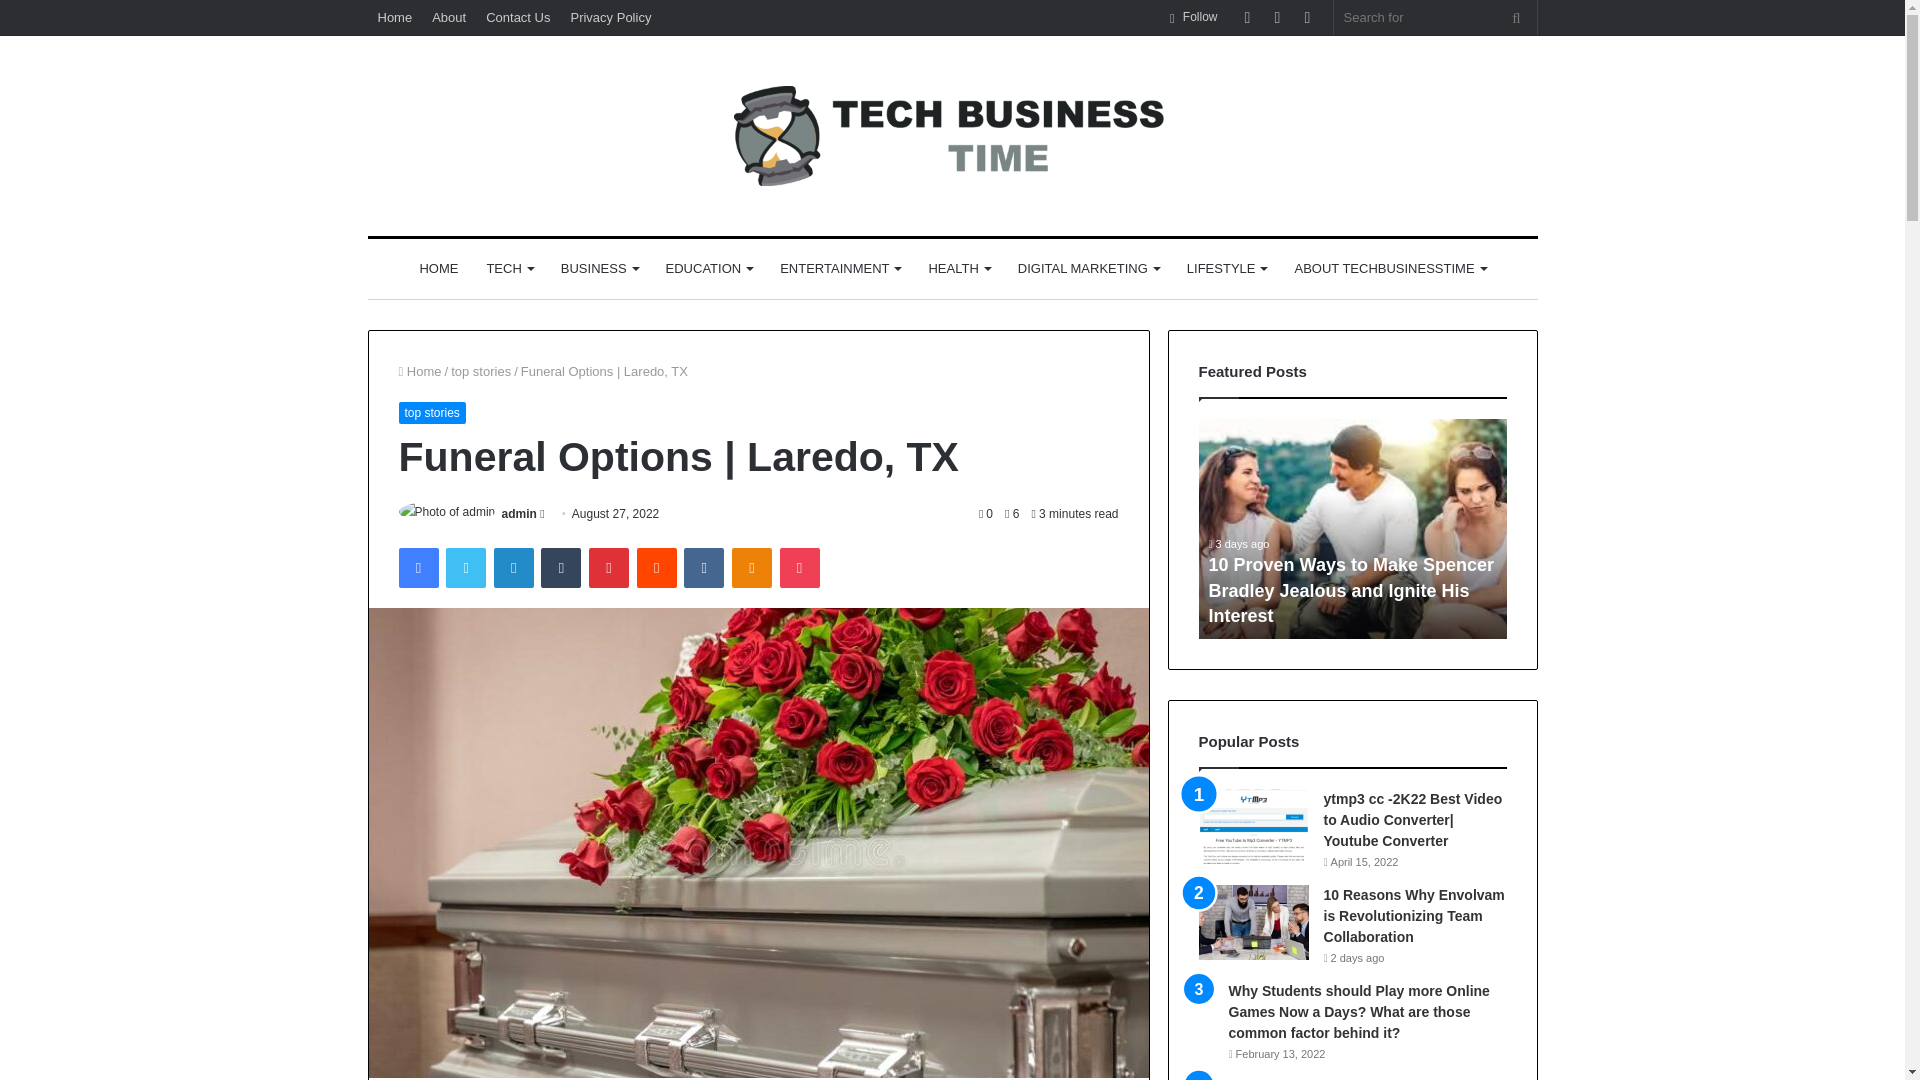 This screenshot has height=1080, width=1920. I want to click on Privacy Policy, so click(610, 17).